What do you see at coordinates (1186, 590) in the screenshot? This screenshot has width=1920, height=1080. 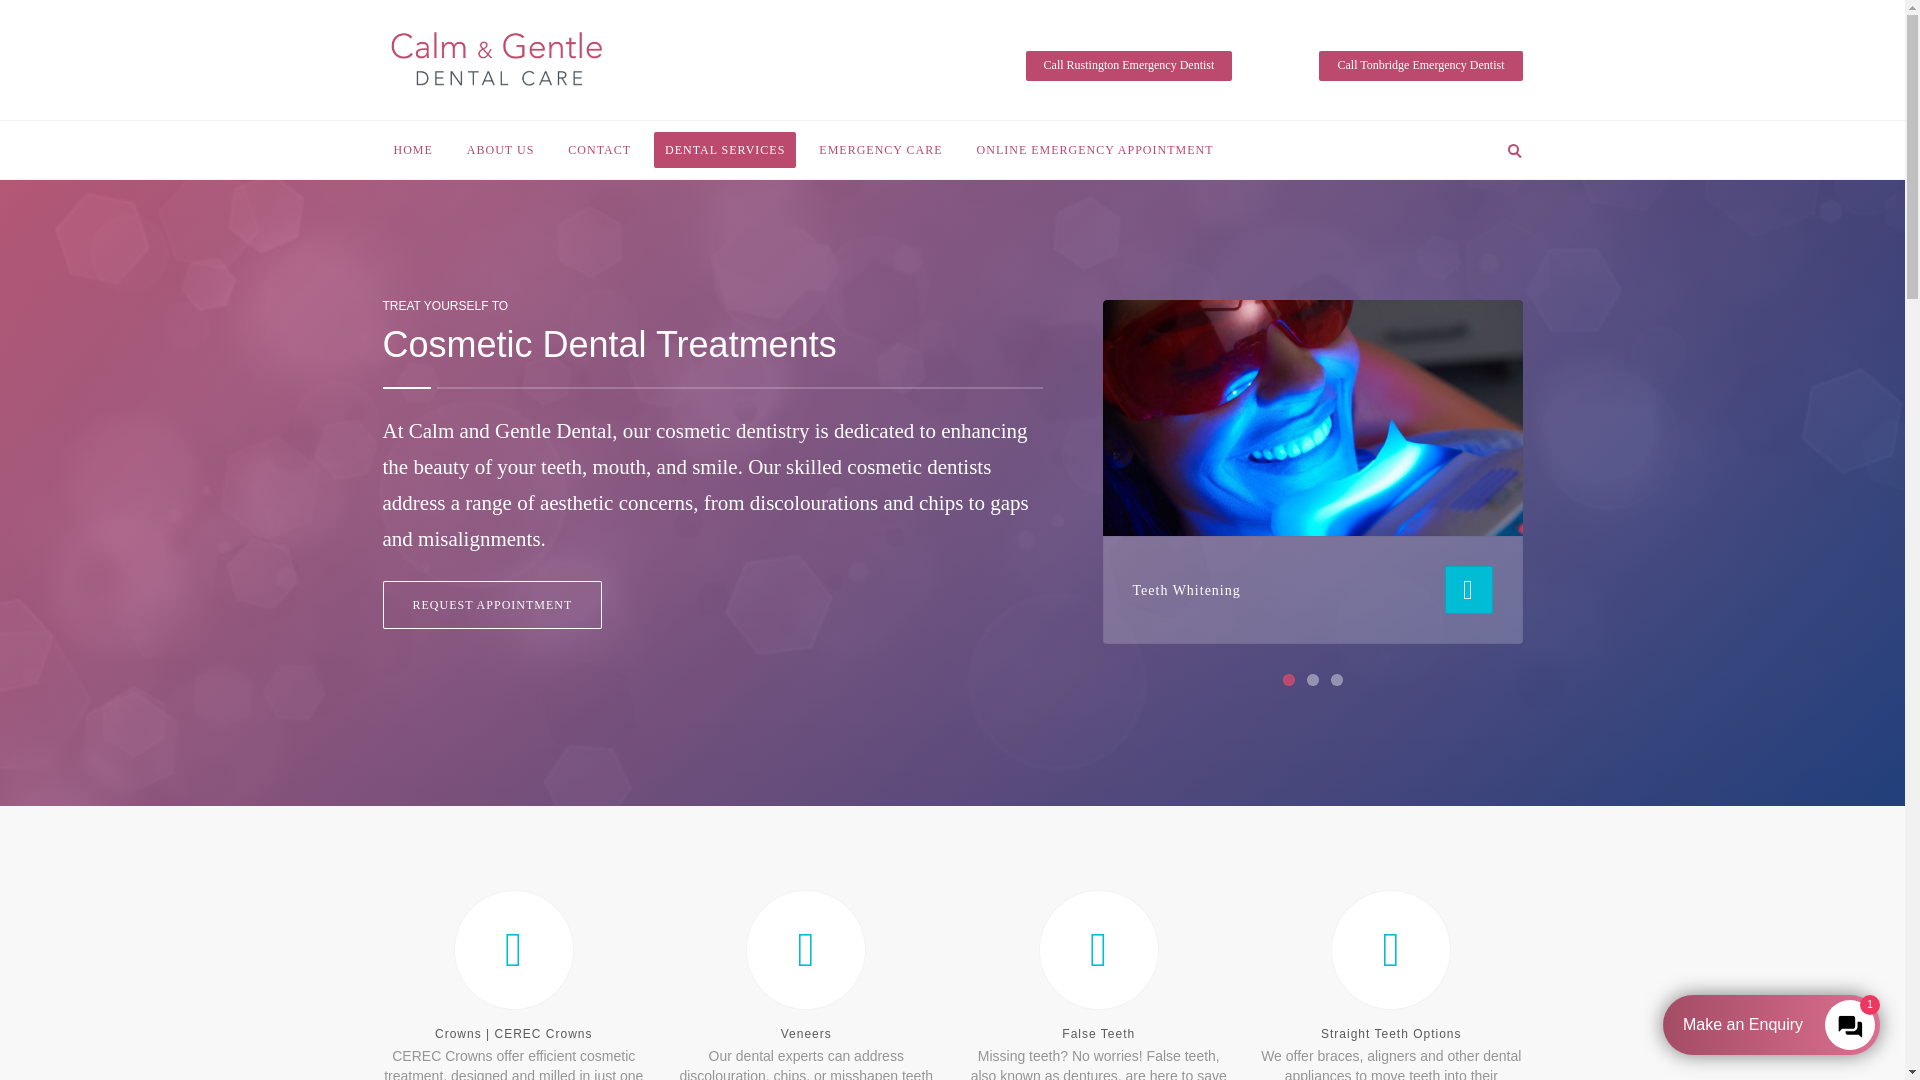 I see `Teeth Whitening` at bounding box center [1186, 590].